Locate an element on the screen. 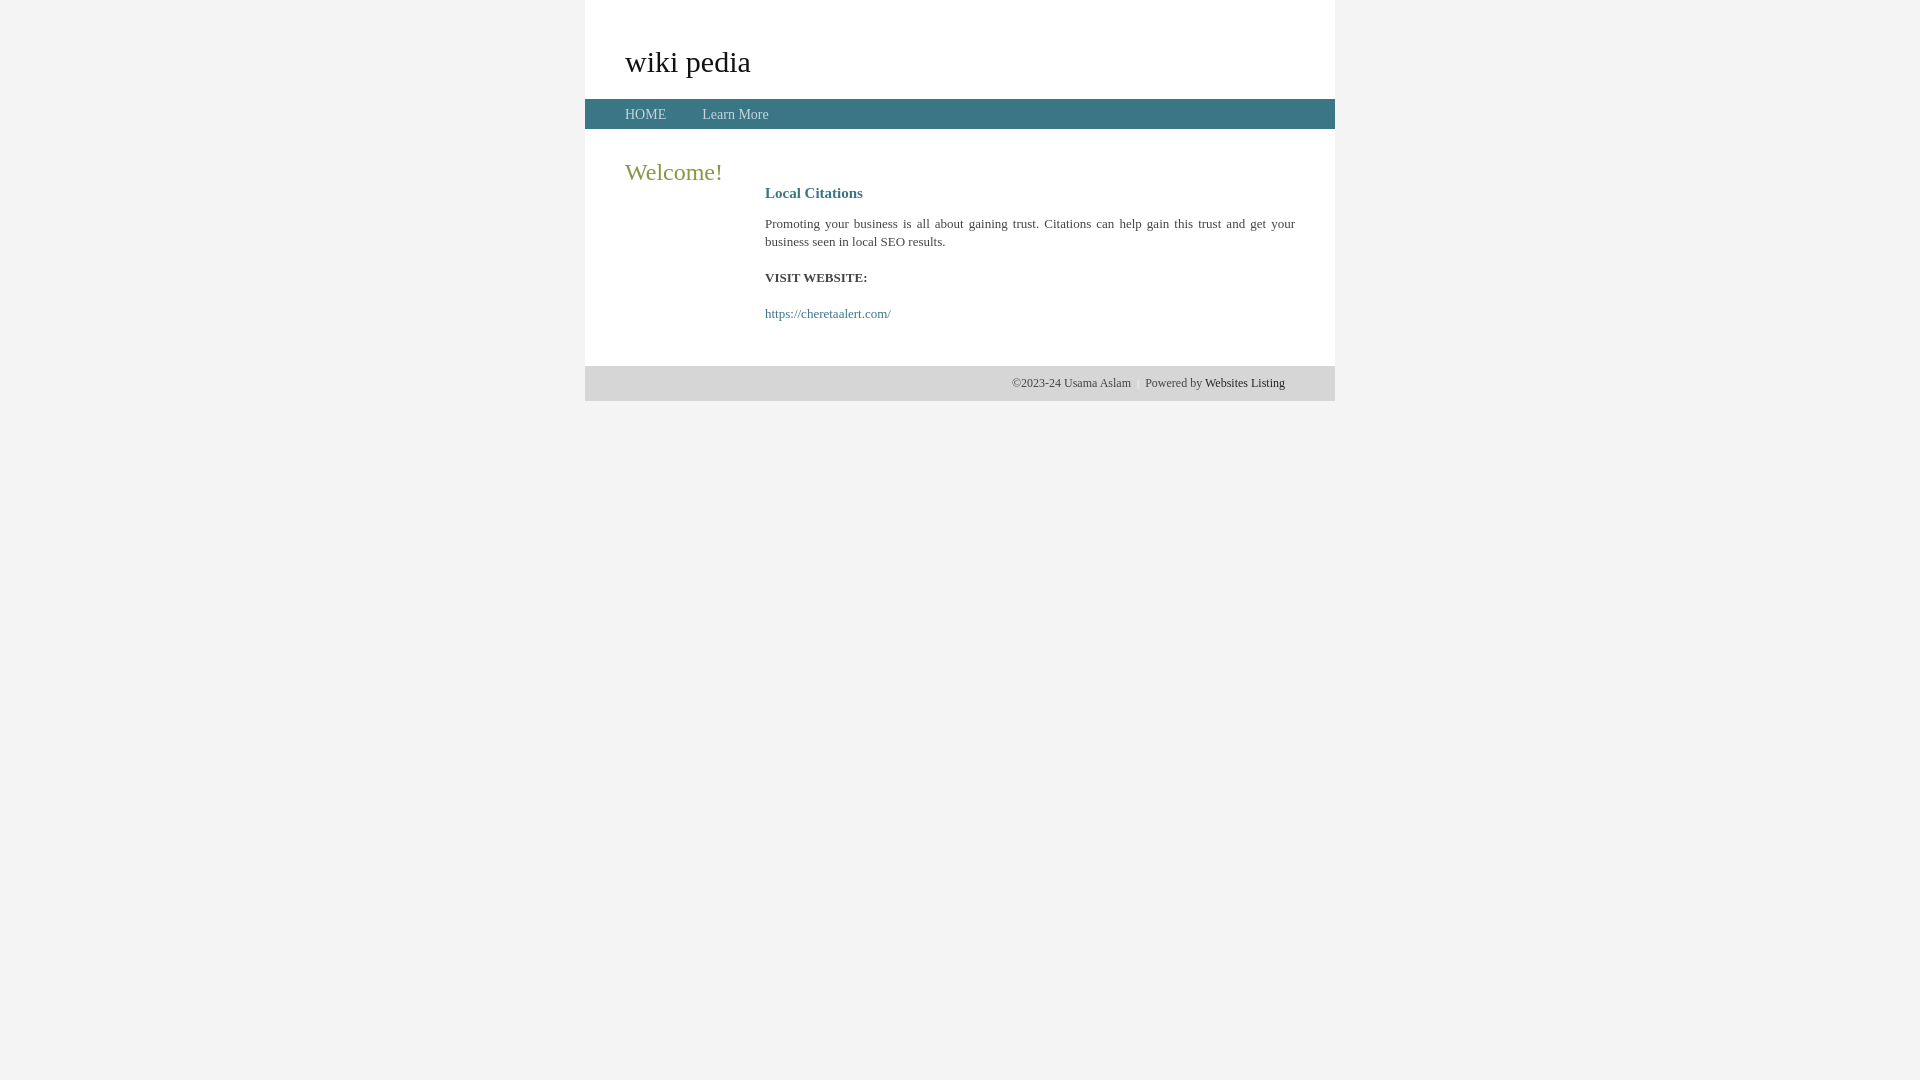  https://cheretaalert.com/ is located at coordinates (828, 314).